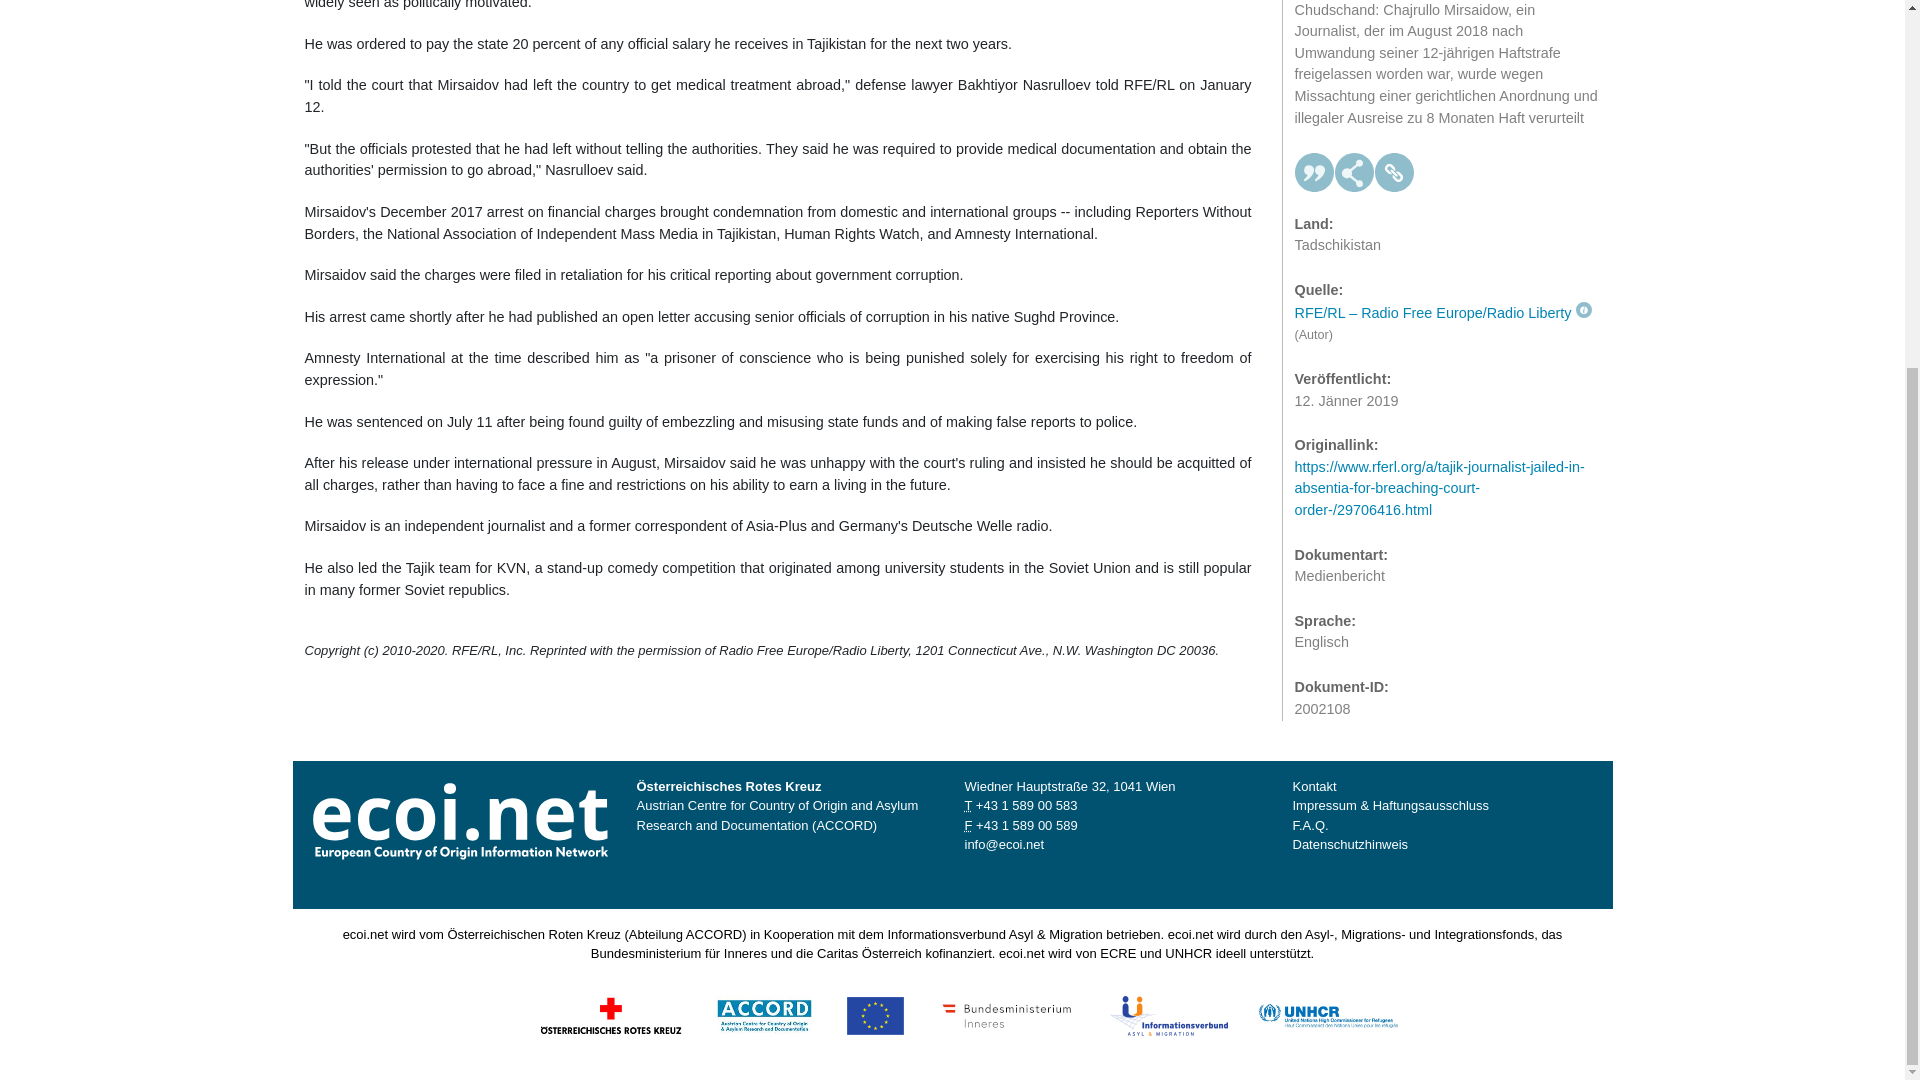 This screenshot has width=1920, height=1080. What do you see at coordinates (1394, 16) in the screenshot?
I see `Permalink` at bounding box center [1394, 16].